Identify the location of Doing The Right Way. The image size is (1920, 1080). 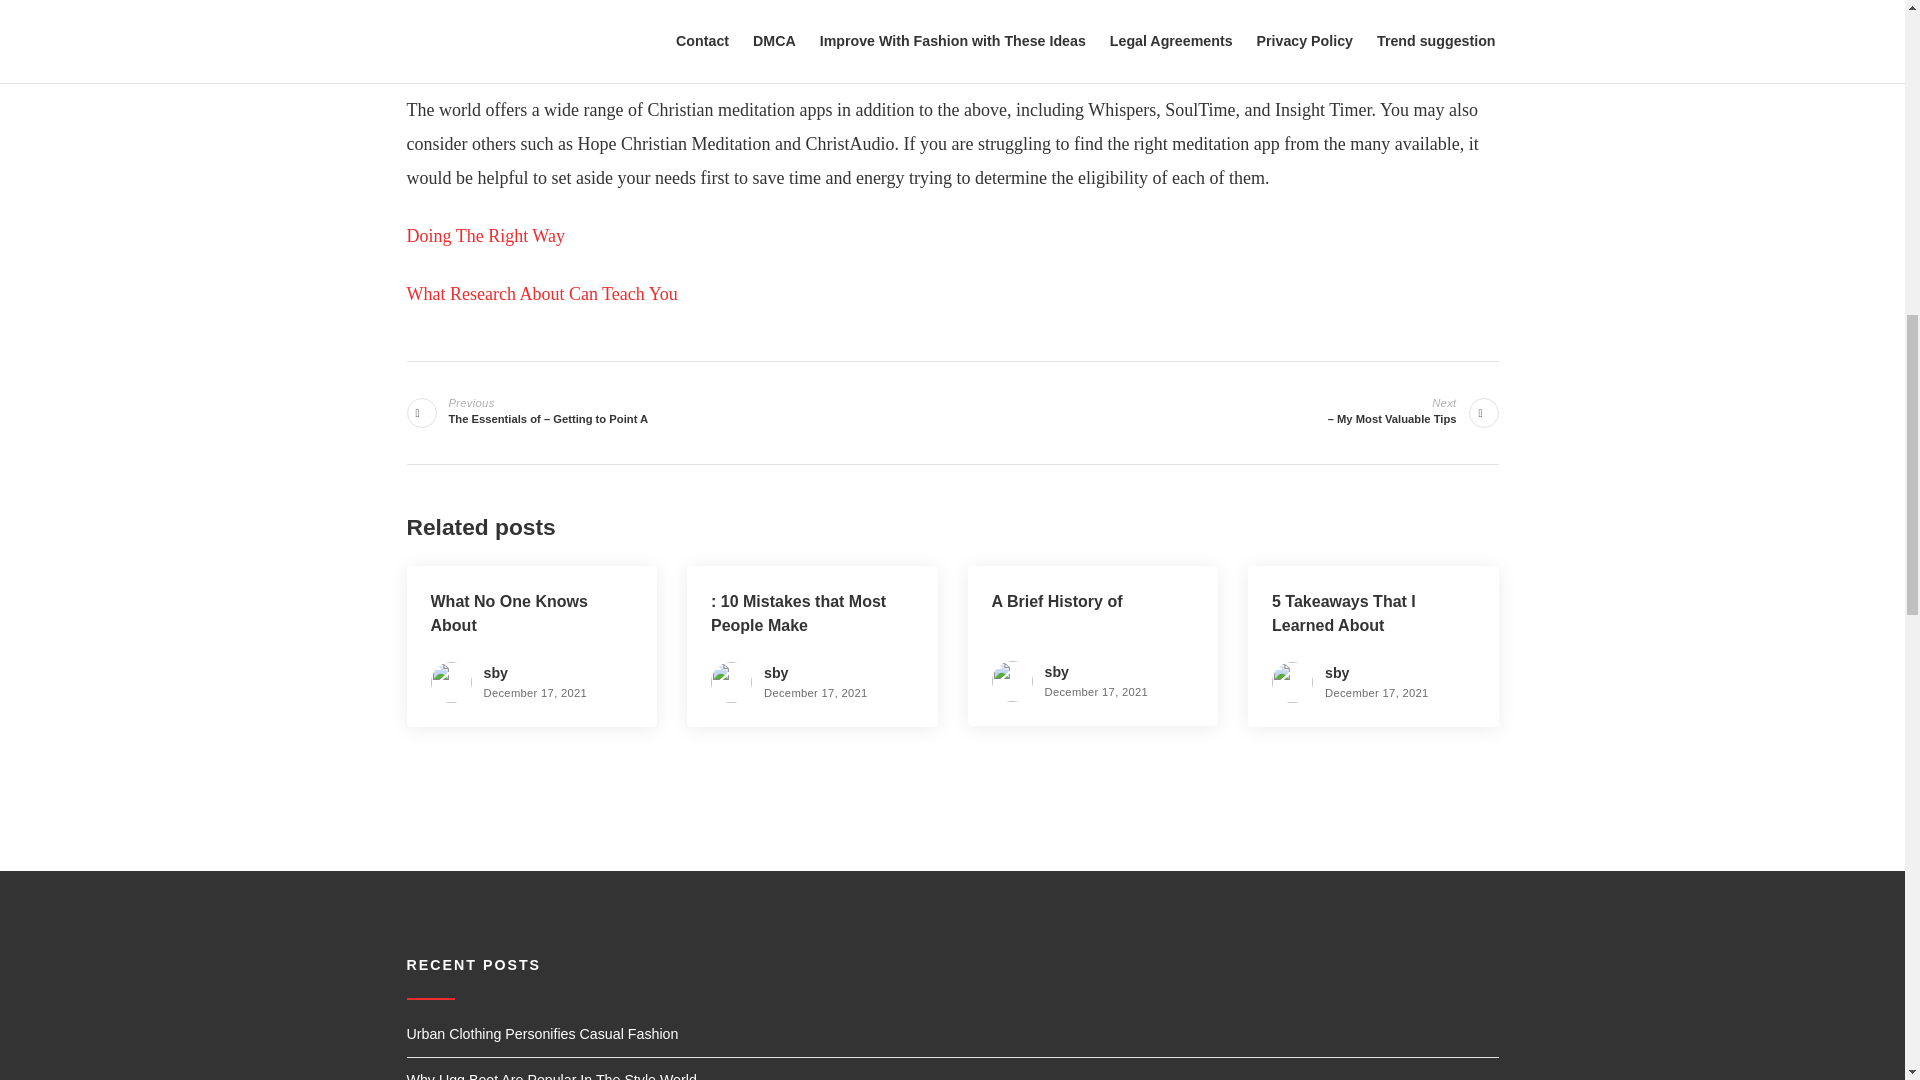
(484, 236).